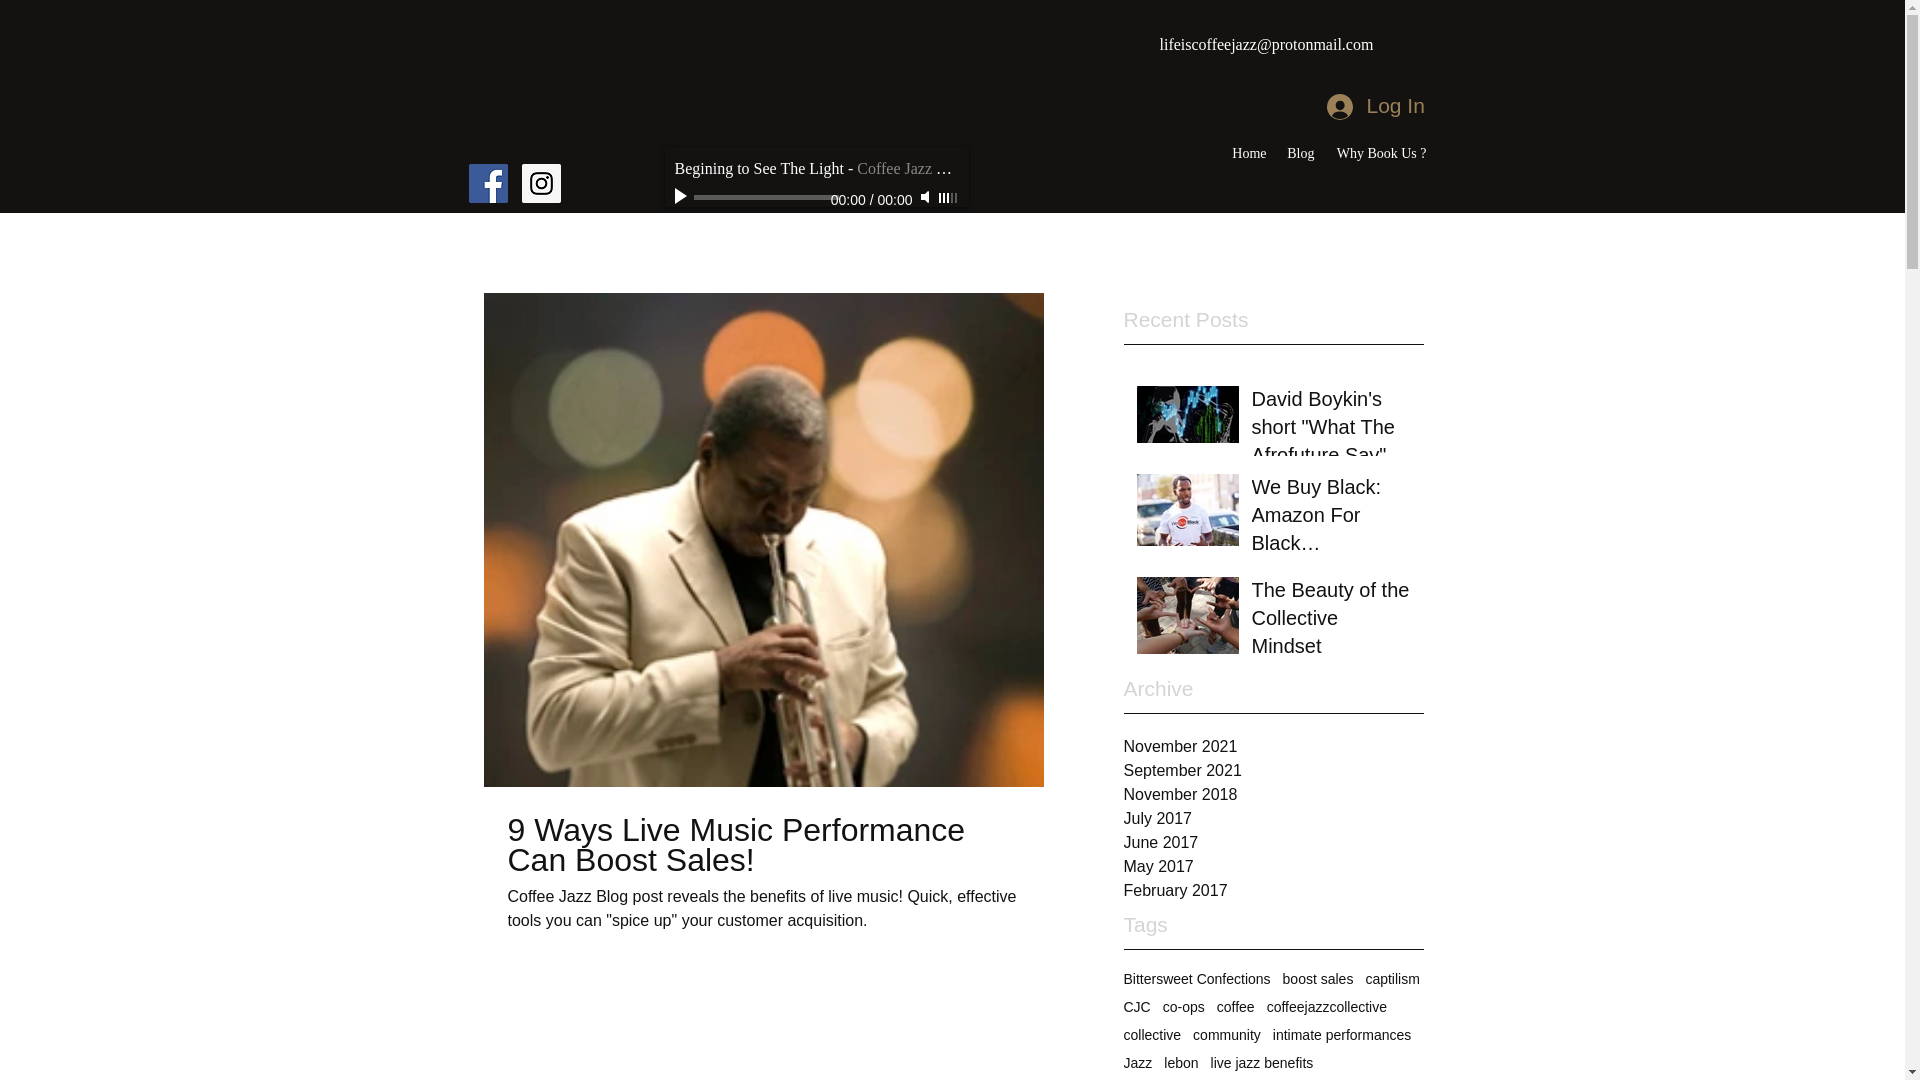  I want to click on coffee, so click(1236, 1007).